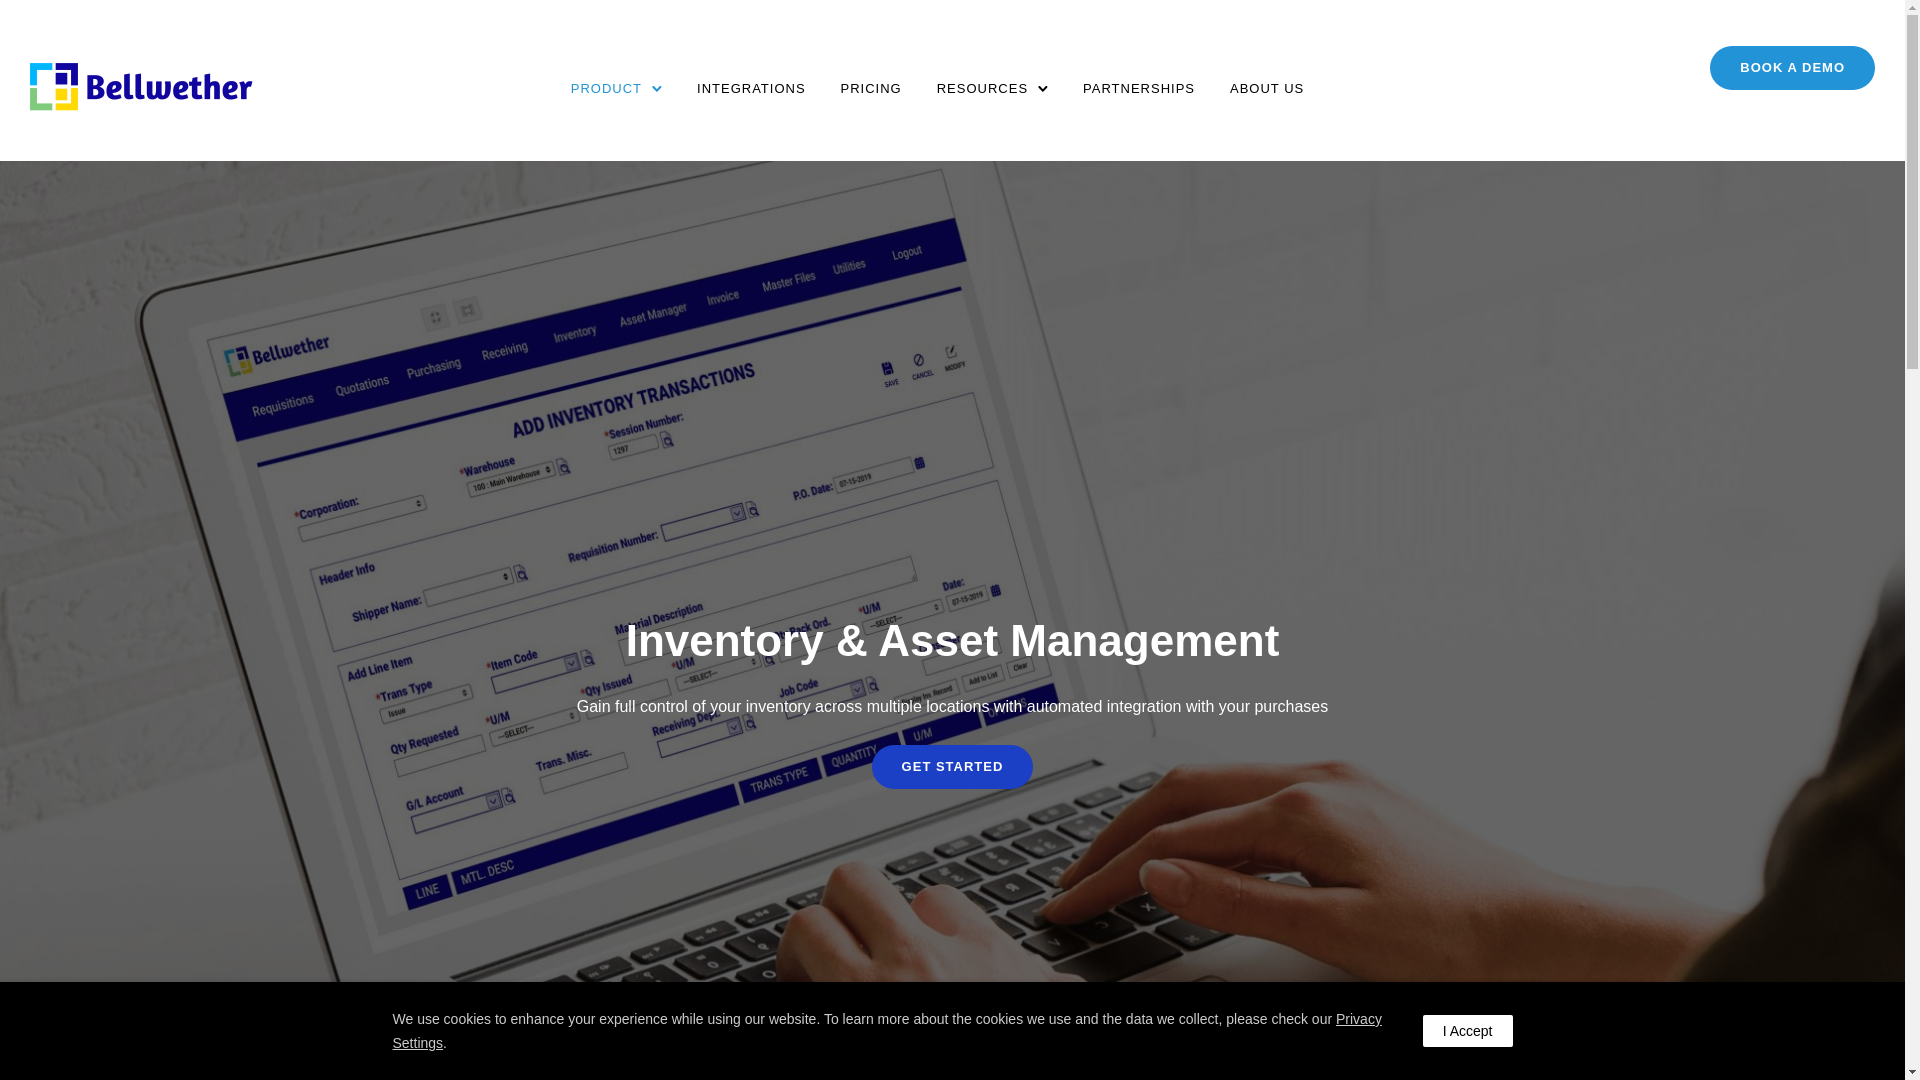 Image resolution: width=1920 pixels, height=1080 pixels. What do you see at coordinates (1792, 68) in the screenshot?
I see `BOOK A DEMO` at bounding box center [1792, 68].